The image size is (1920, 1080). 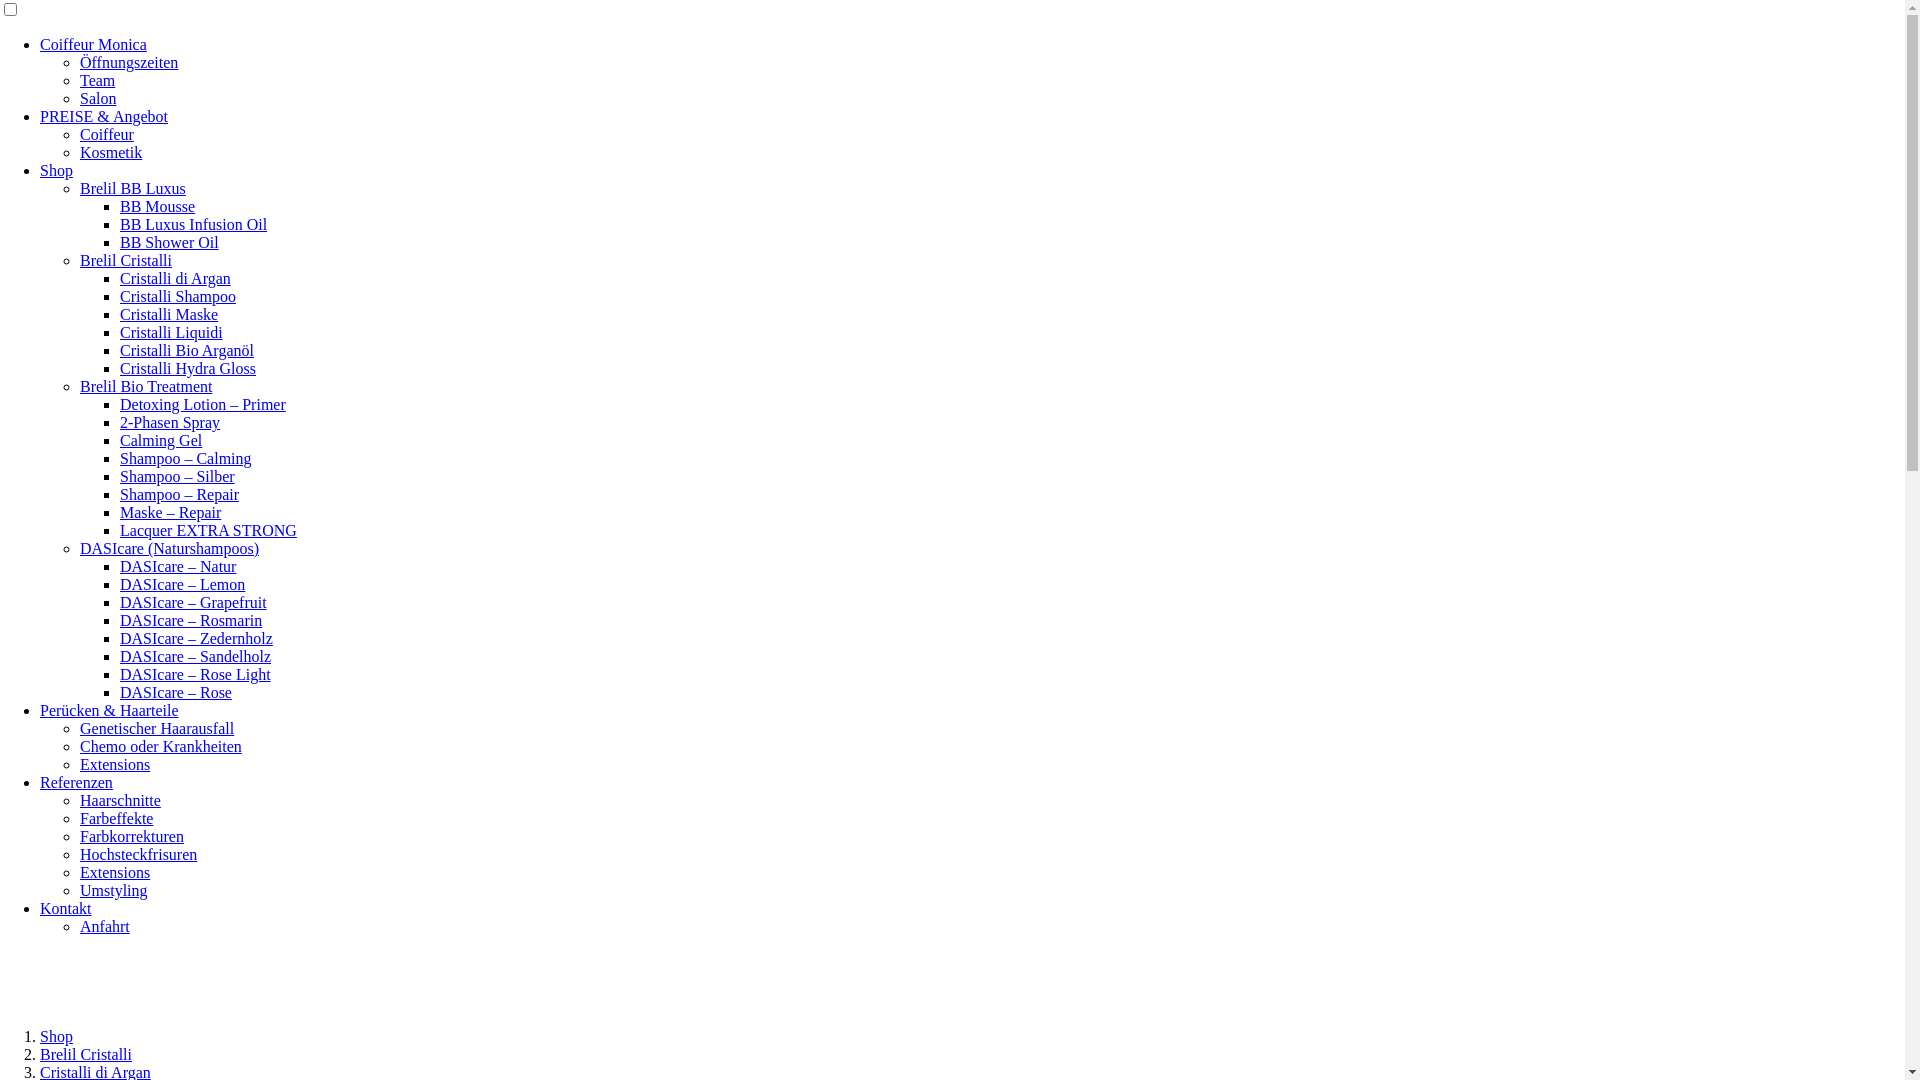 I want to click on Brelil Cristalli, so click(x=126, y=260).